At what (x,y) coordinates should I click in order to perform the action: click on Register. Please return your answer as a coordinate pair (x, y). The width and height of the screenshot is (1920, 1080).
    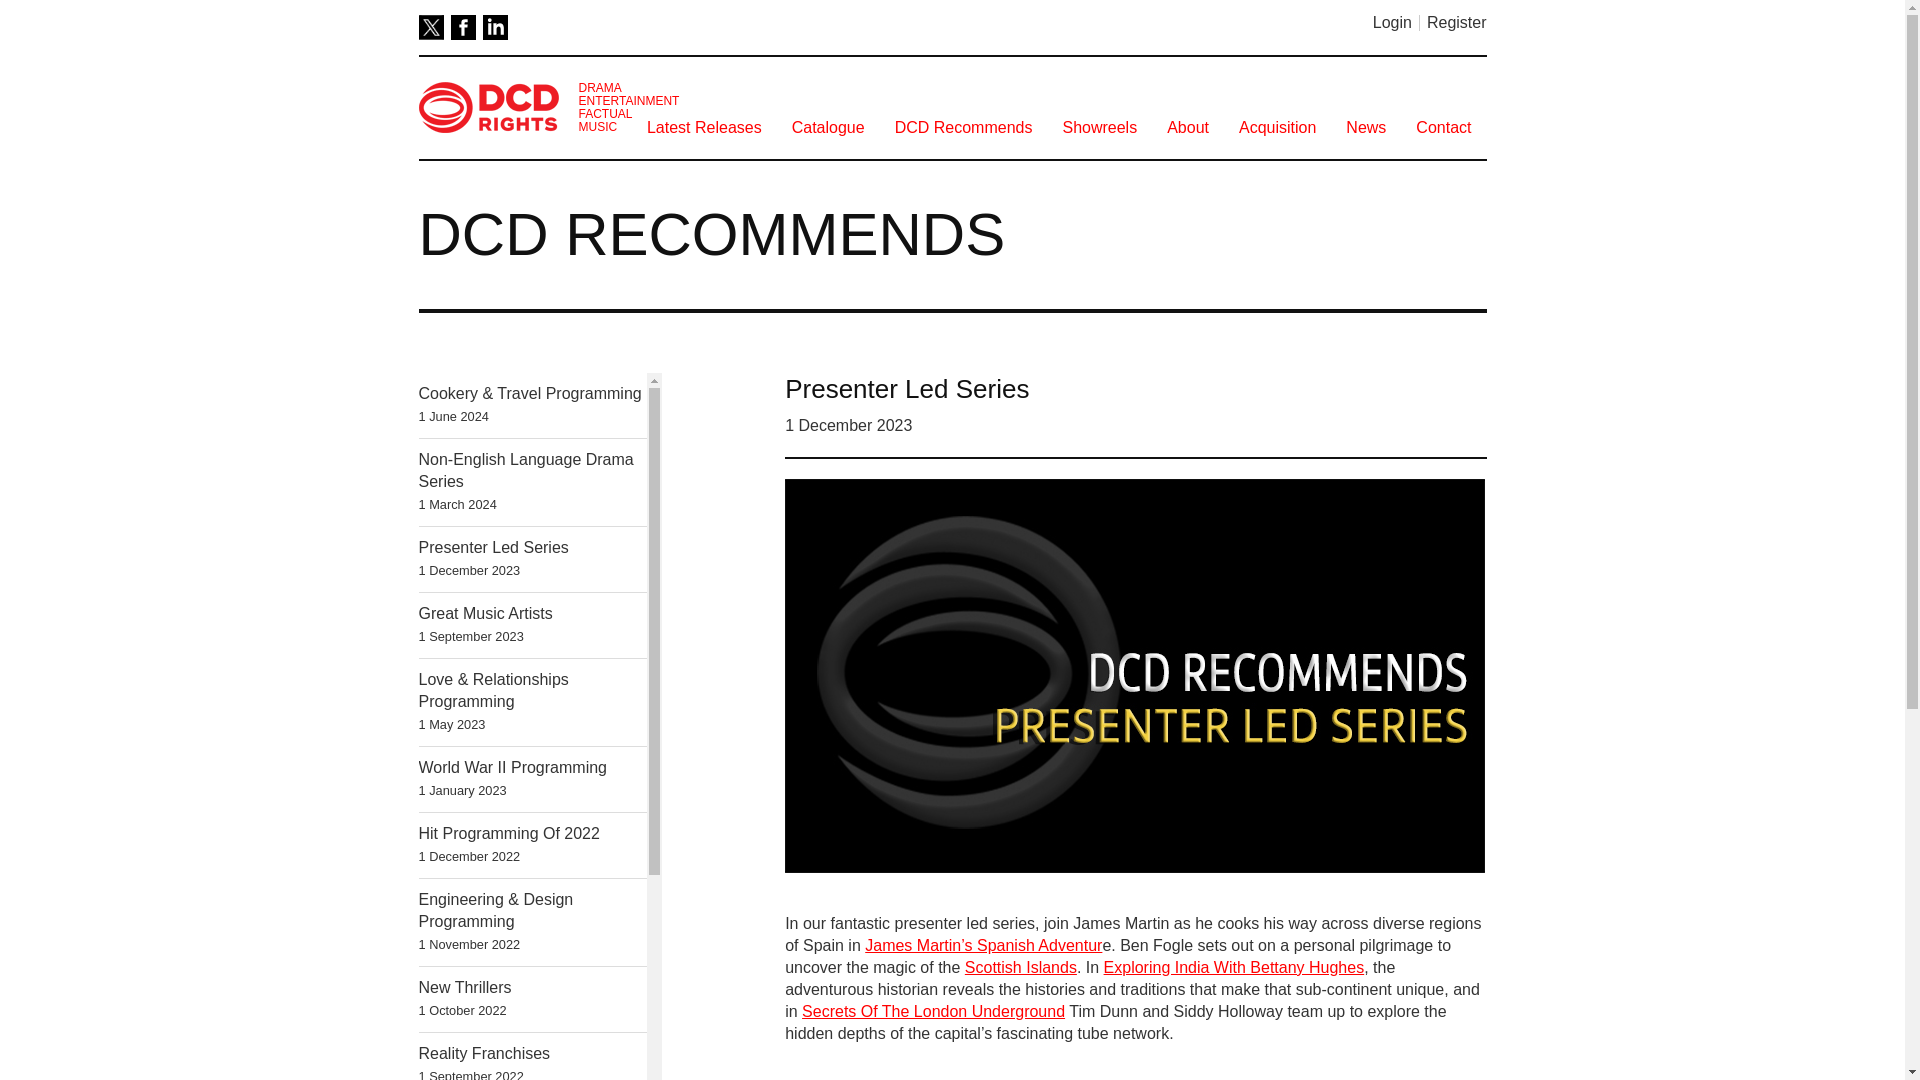
    Looking at the image, I should click on (1456, 22).